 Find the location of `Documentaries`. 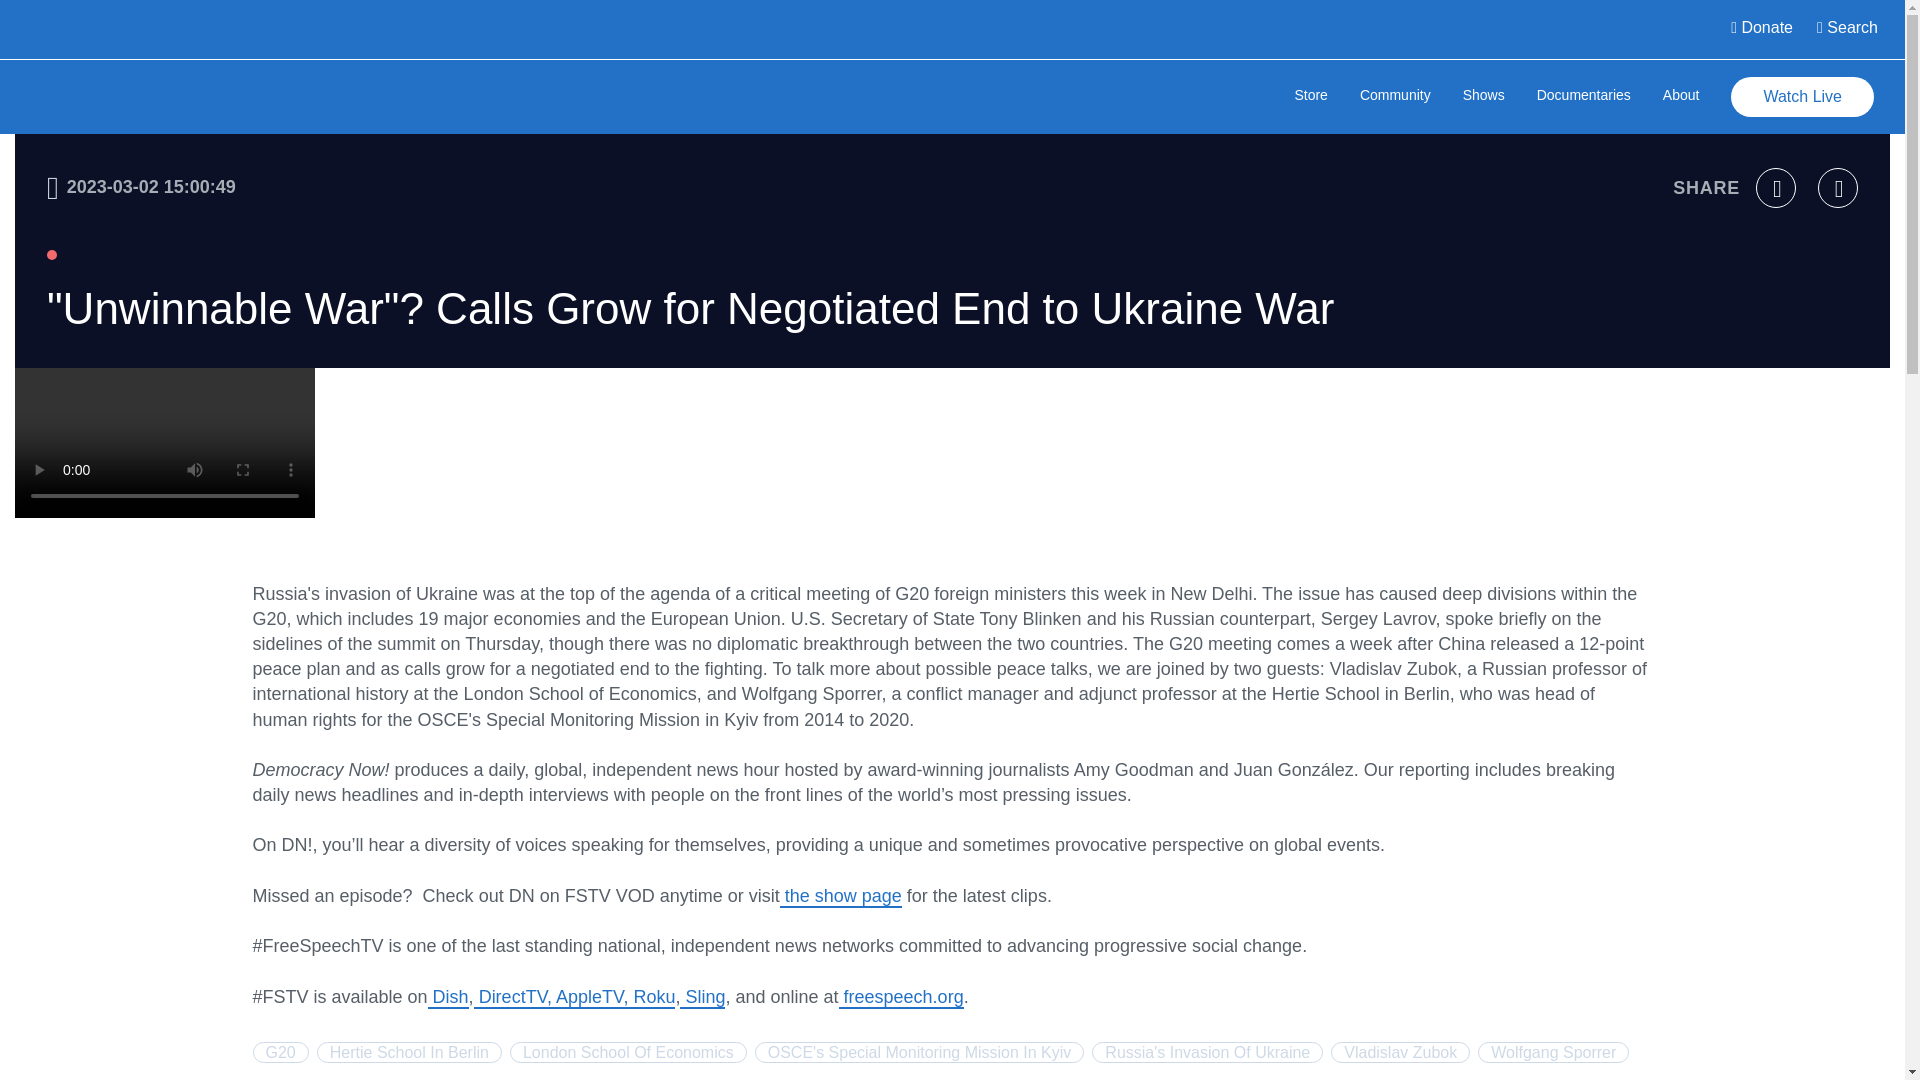

Documentaries is located at coordinates (1584, 96).